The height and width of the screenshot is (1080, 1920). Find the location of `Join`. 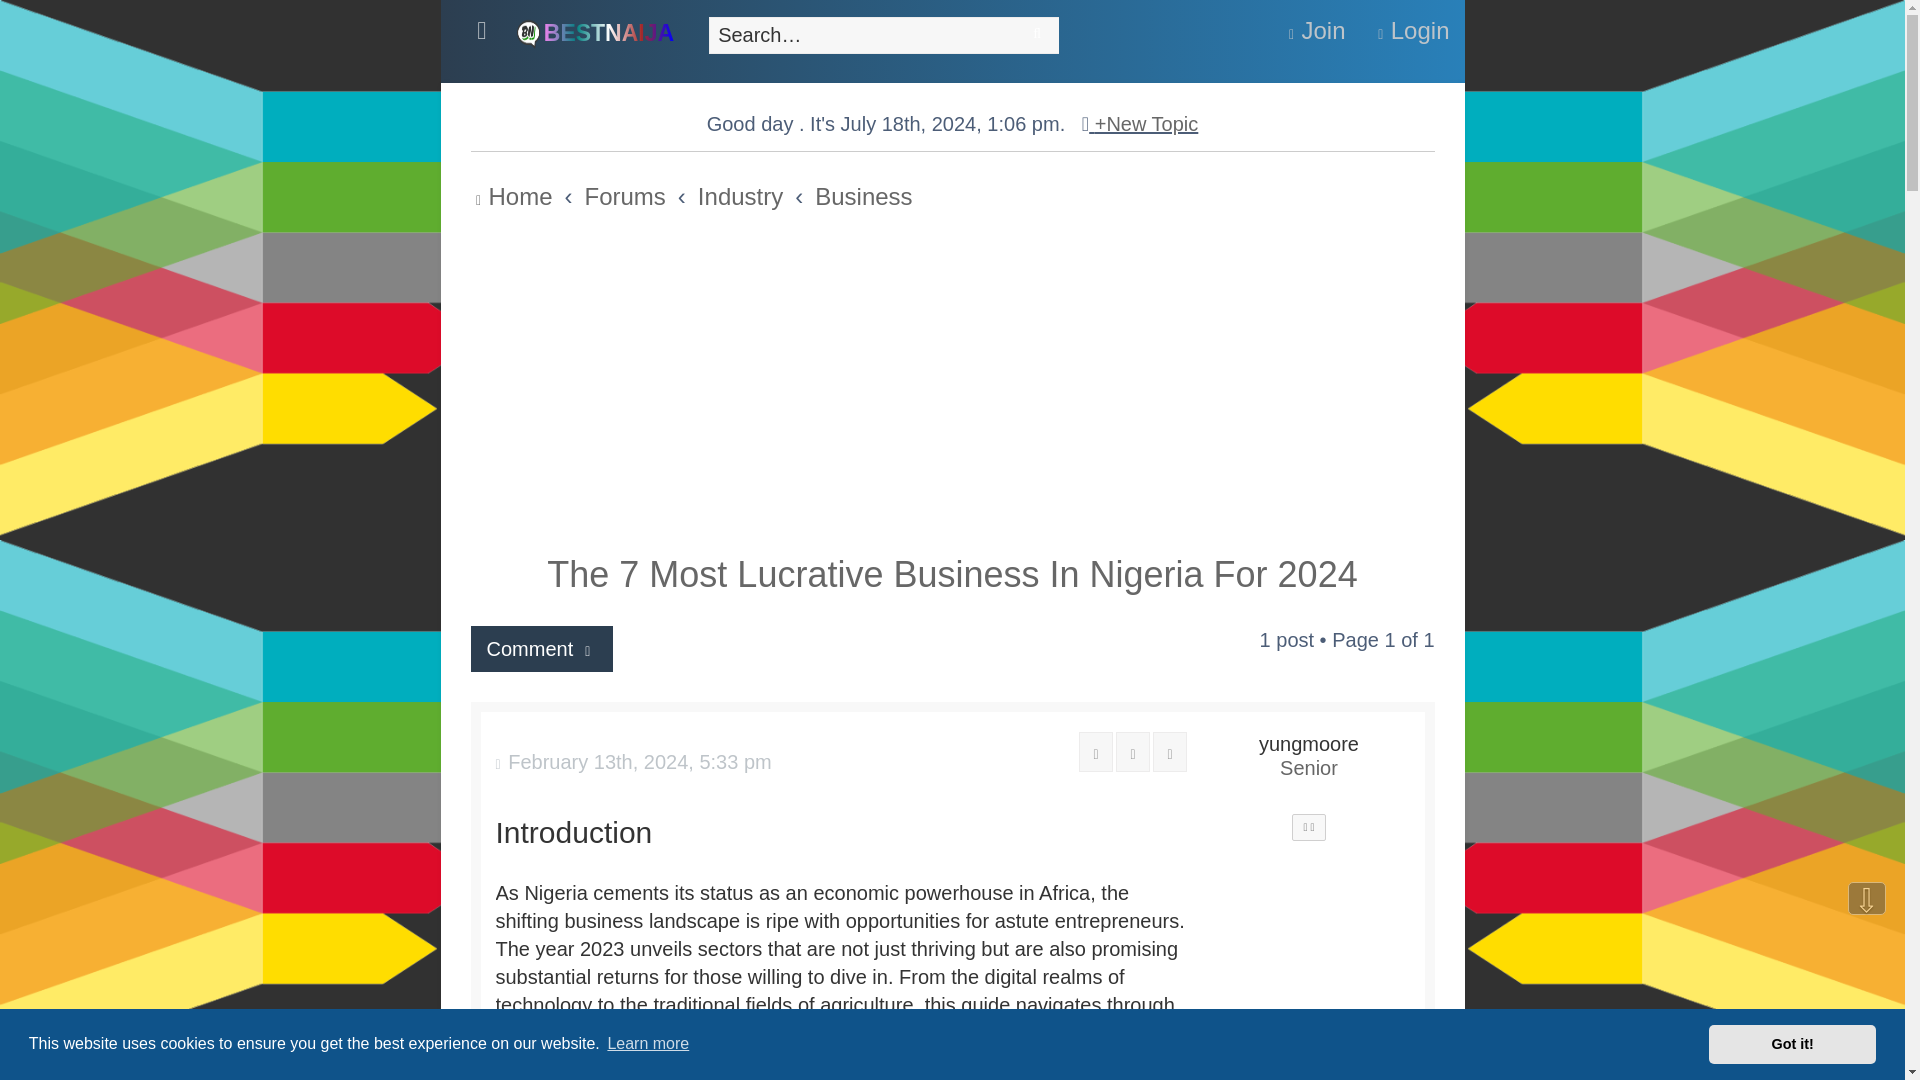

Join is located at coordinates (1318, 30).